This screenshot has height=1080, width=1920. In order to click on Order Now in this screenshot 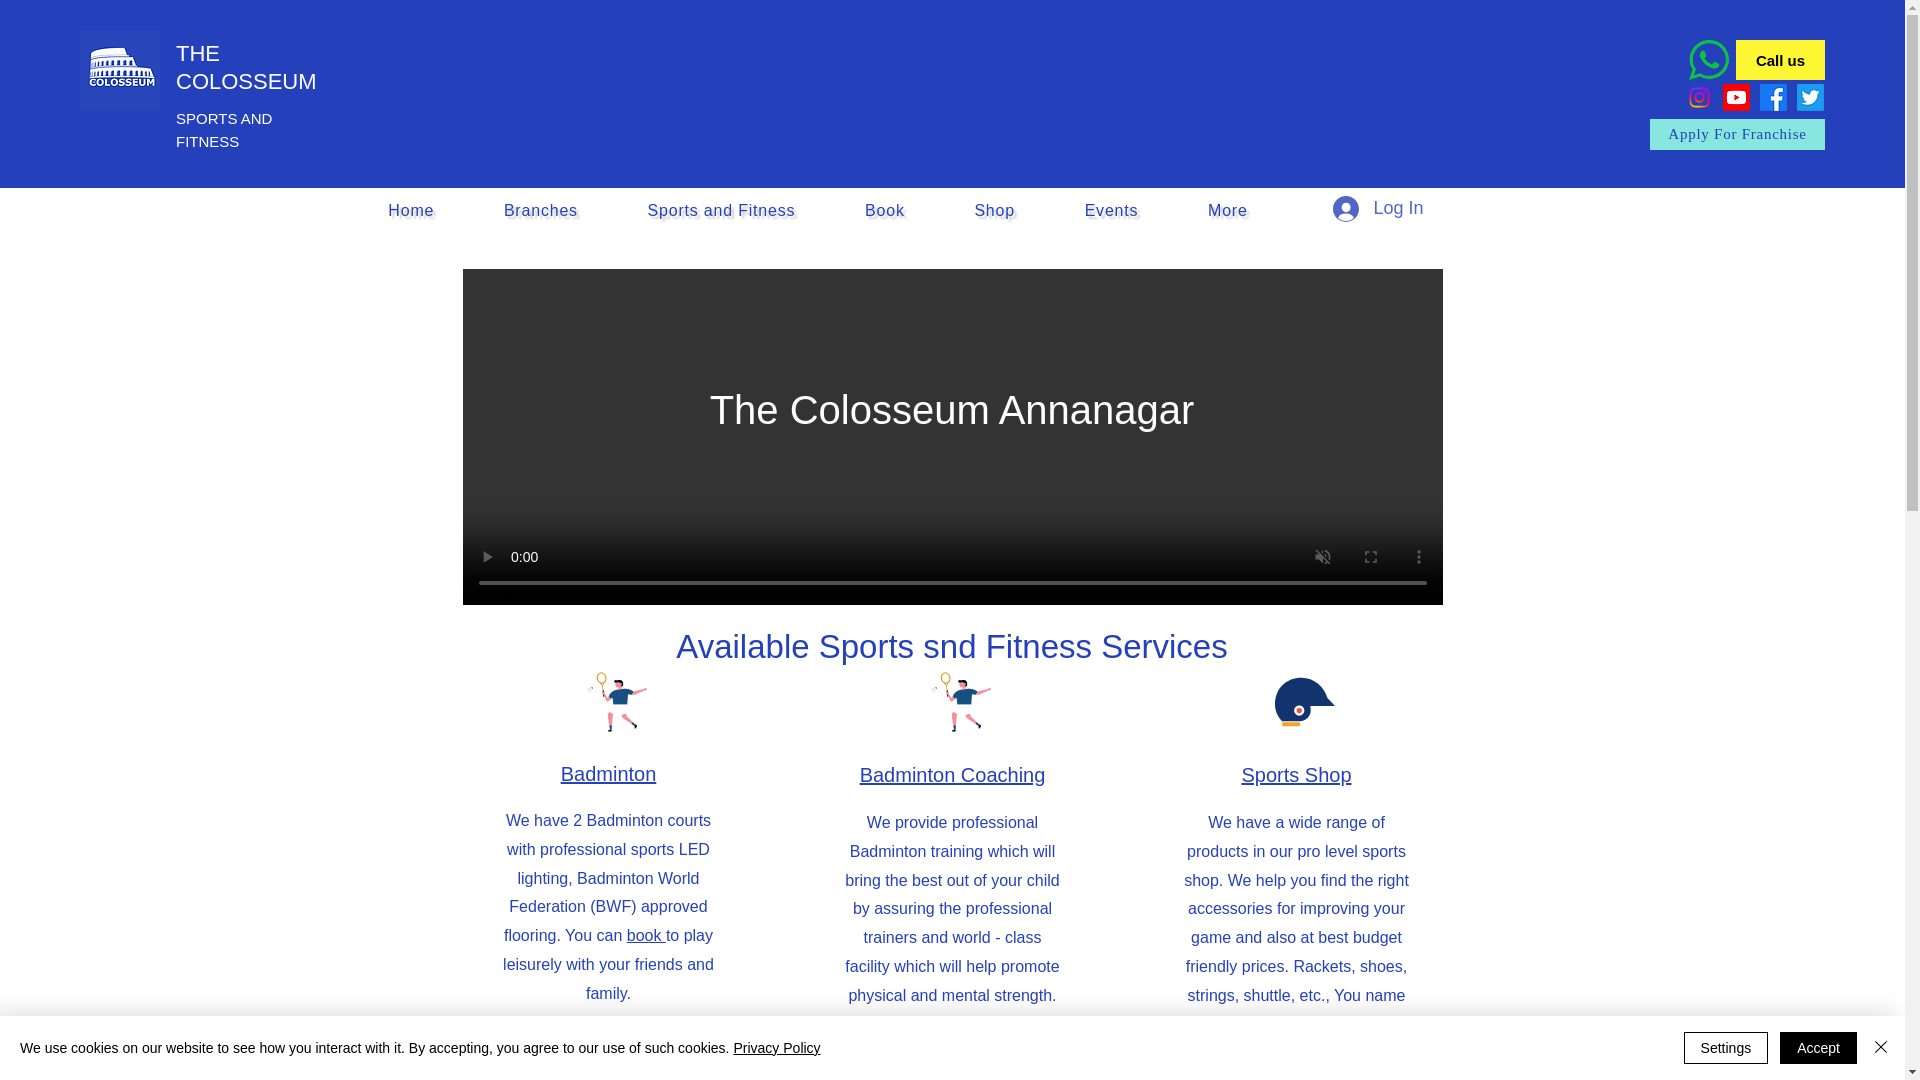, I will do `click(1296, 774)`.